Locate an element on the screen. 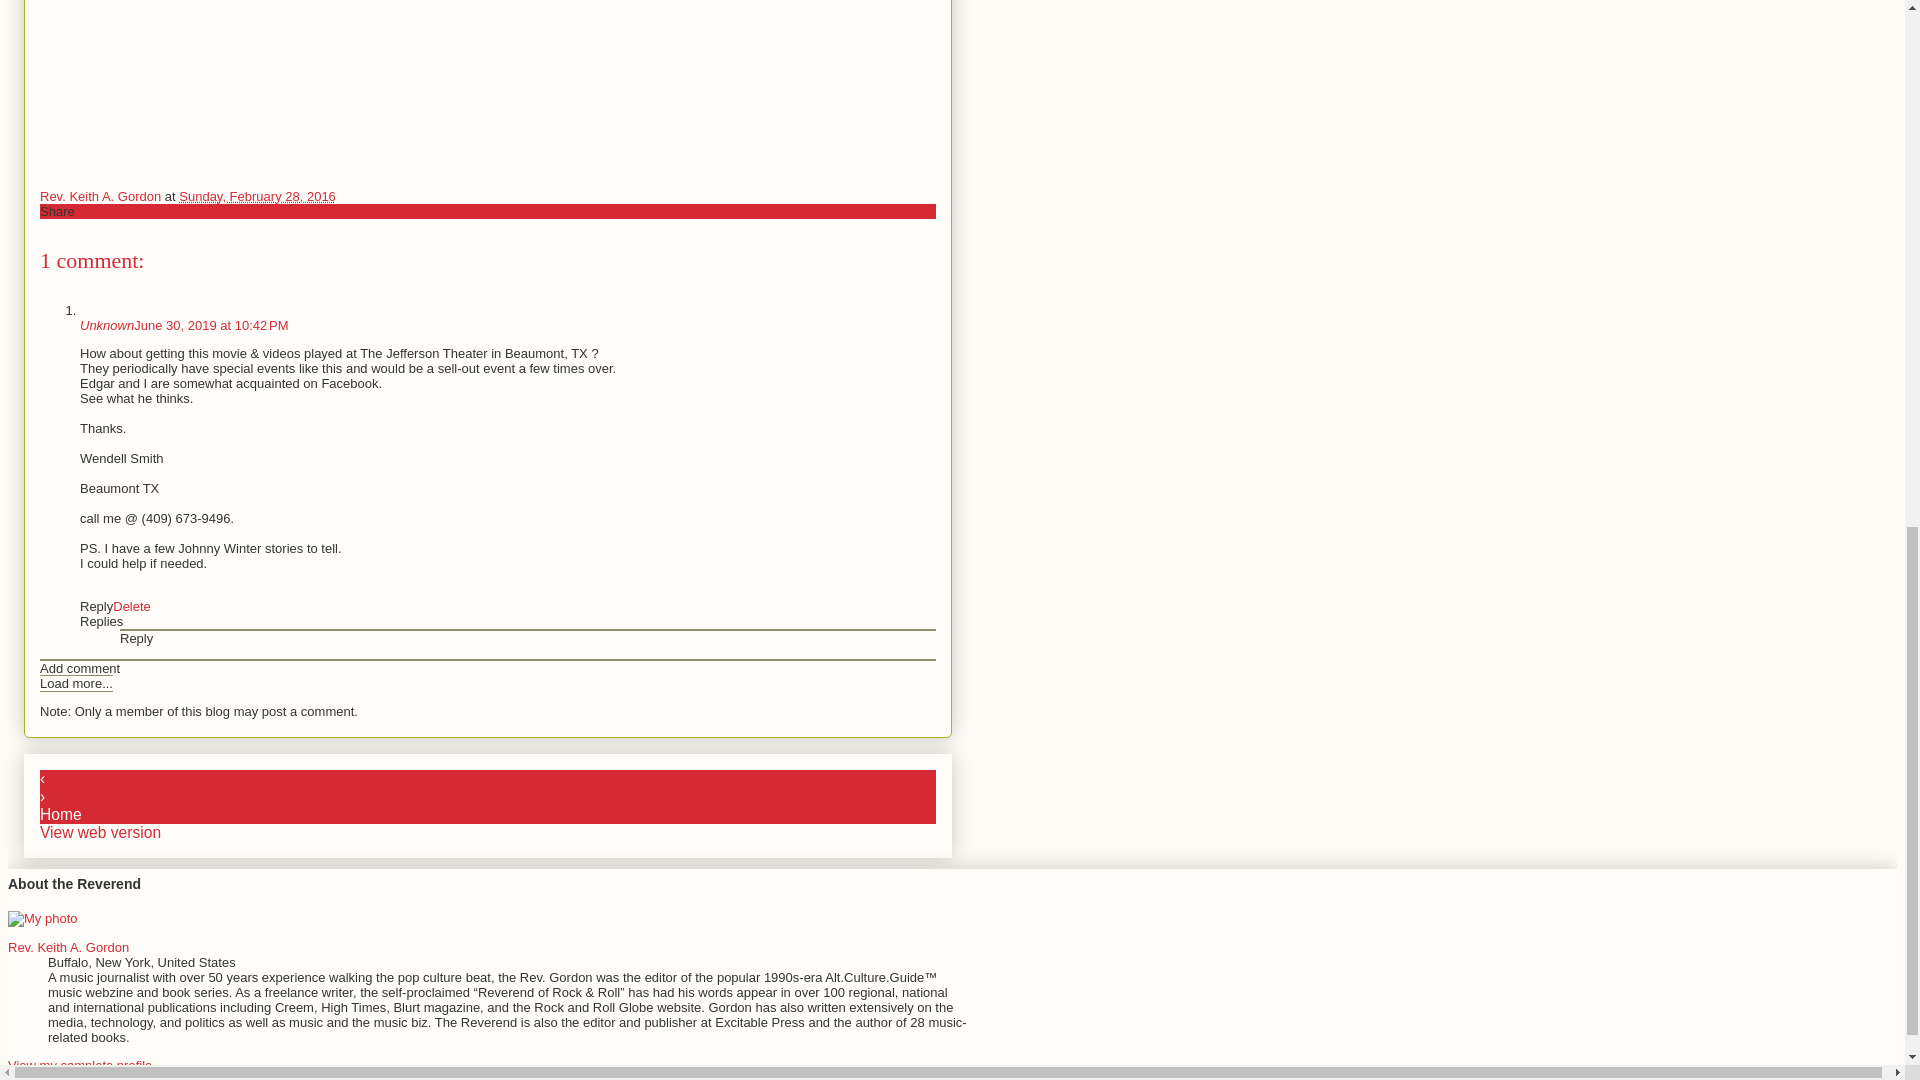 The image size is (1920, 1080). Unknown is located at coordinates (107, 324).